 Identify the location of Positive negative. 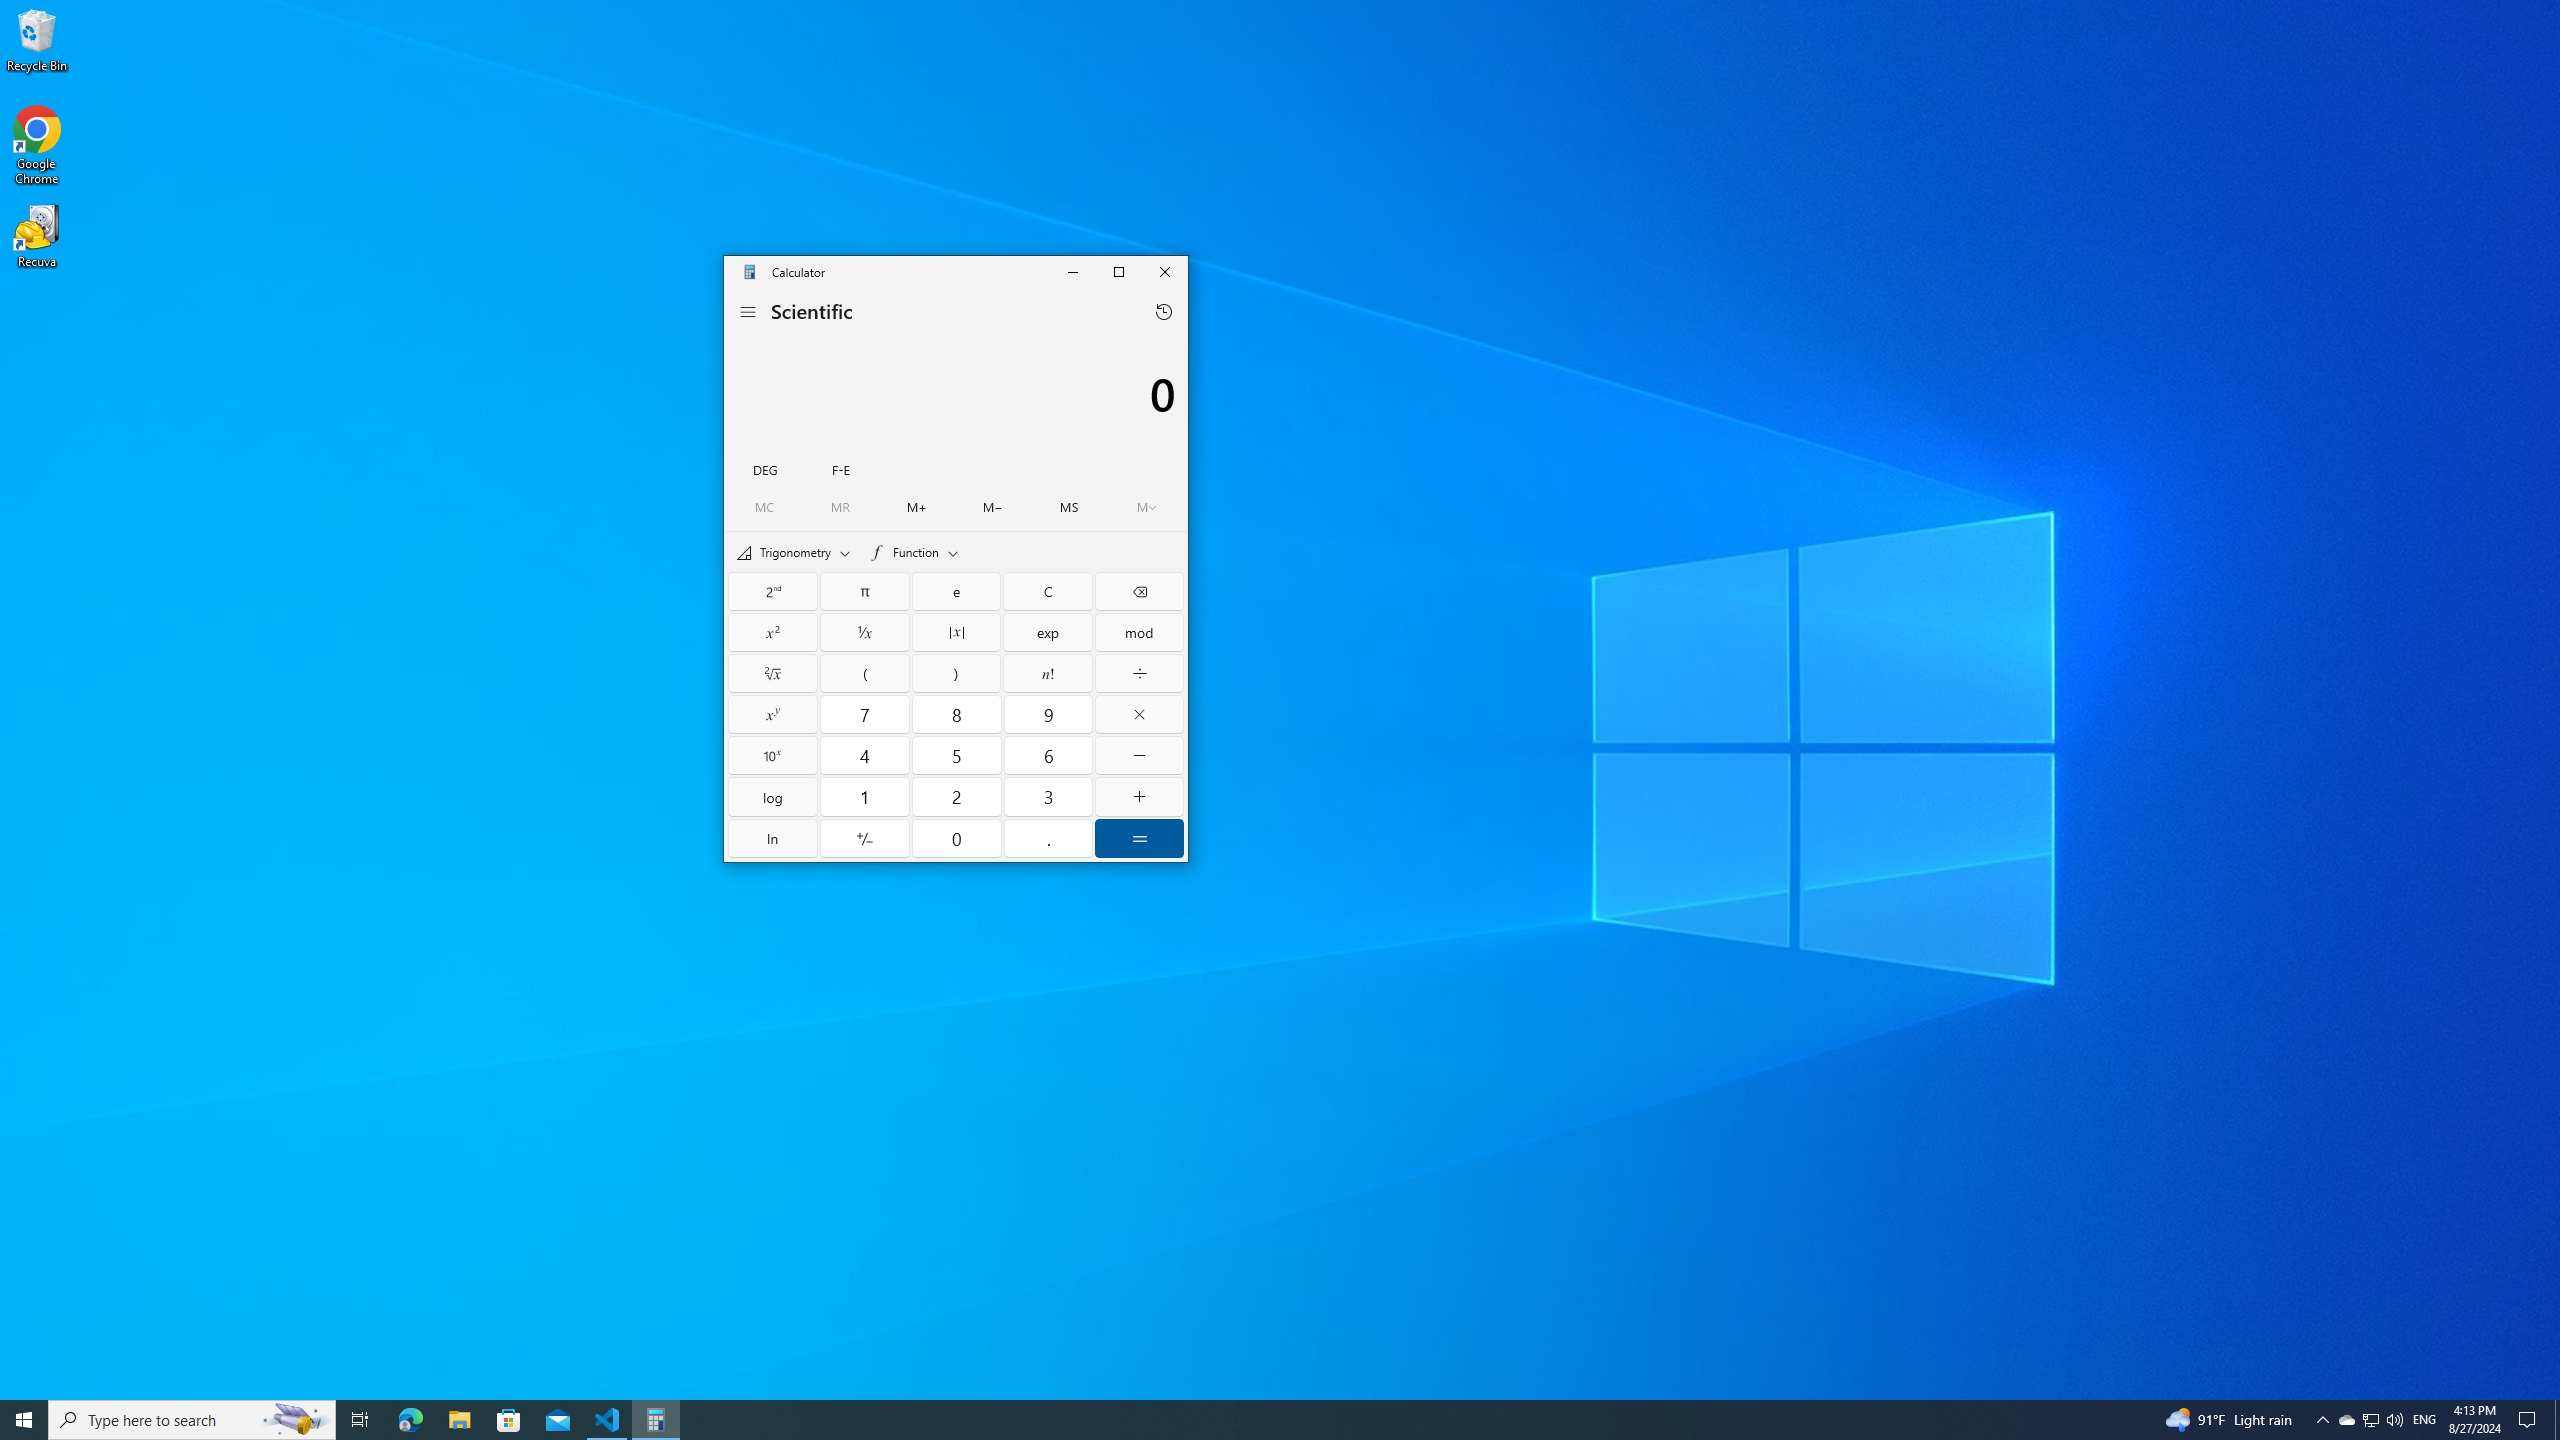
(864, 838).